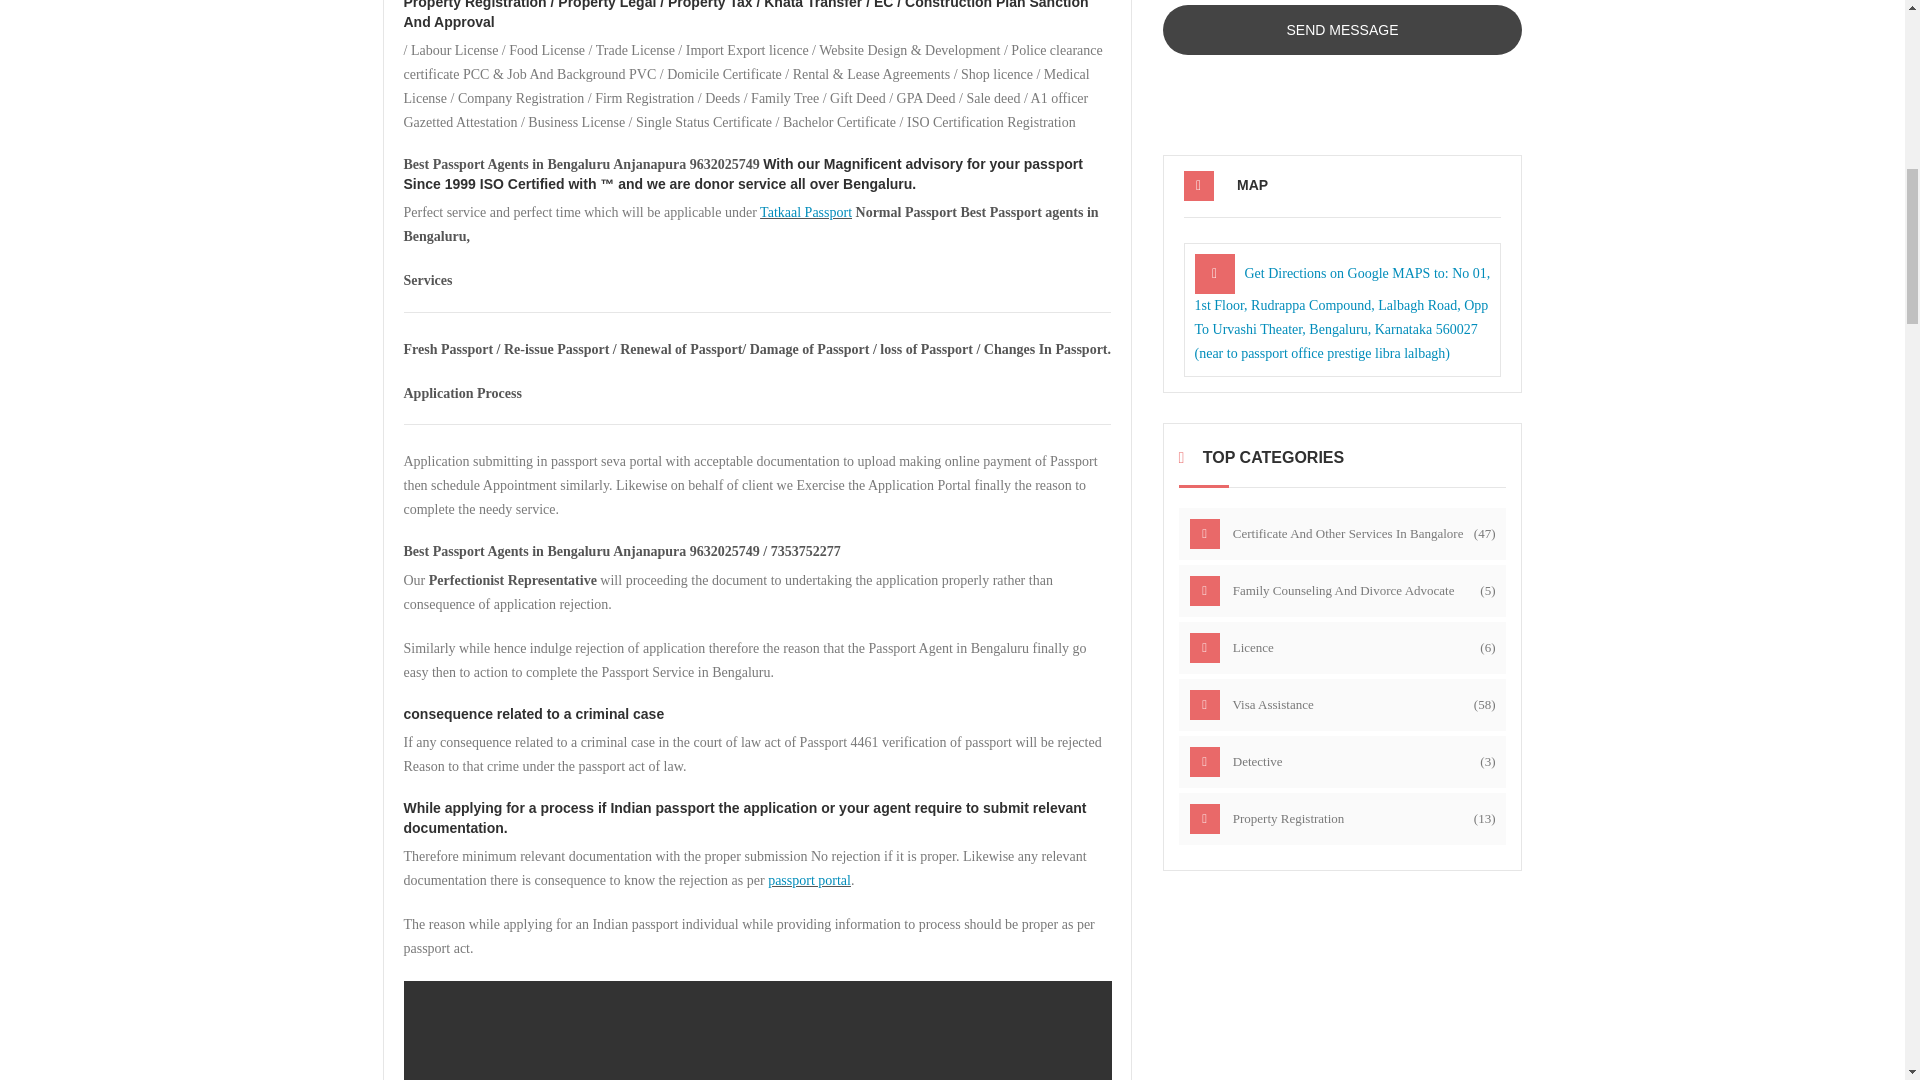  I want to click on Send Message, so click(1342, 30).